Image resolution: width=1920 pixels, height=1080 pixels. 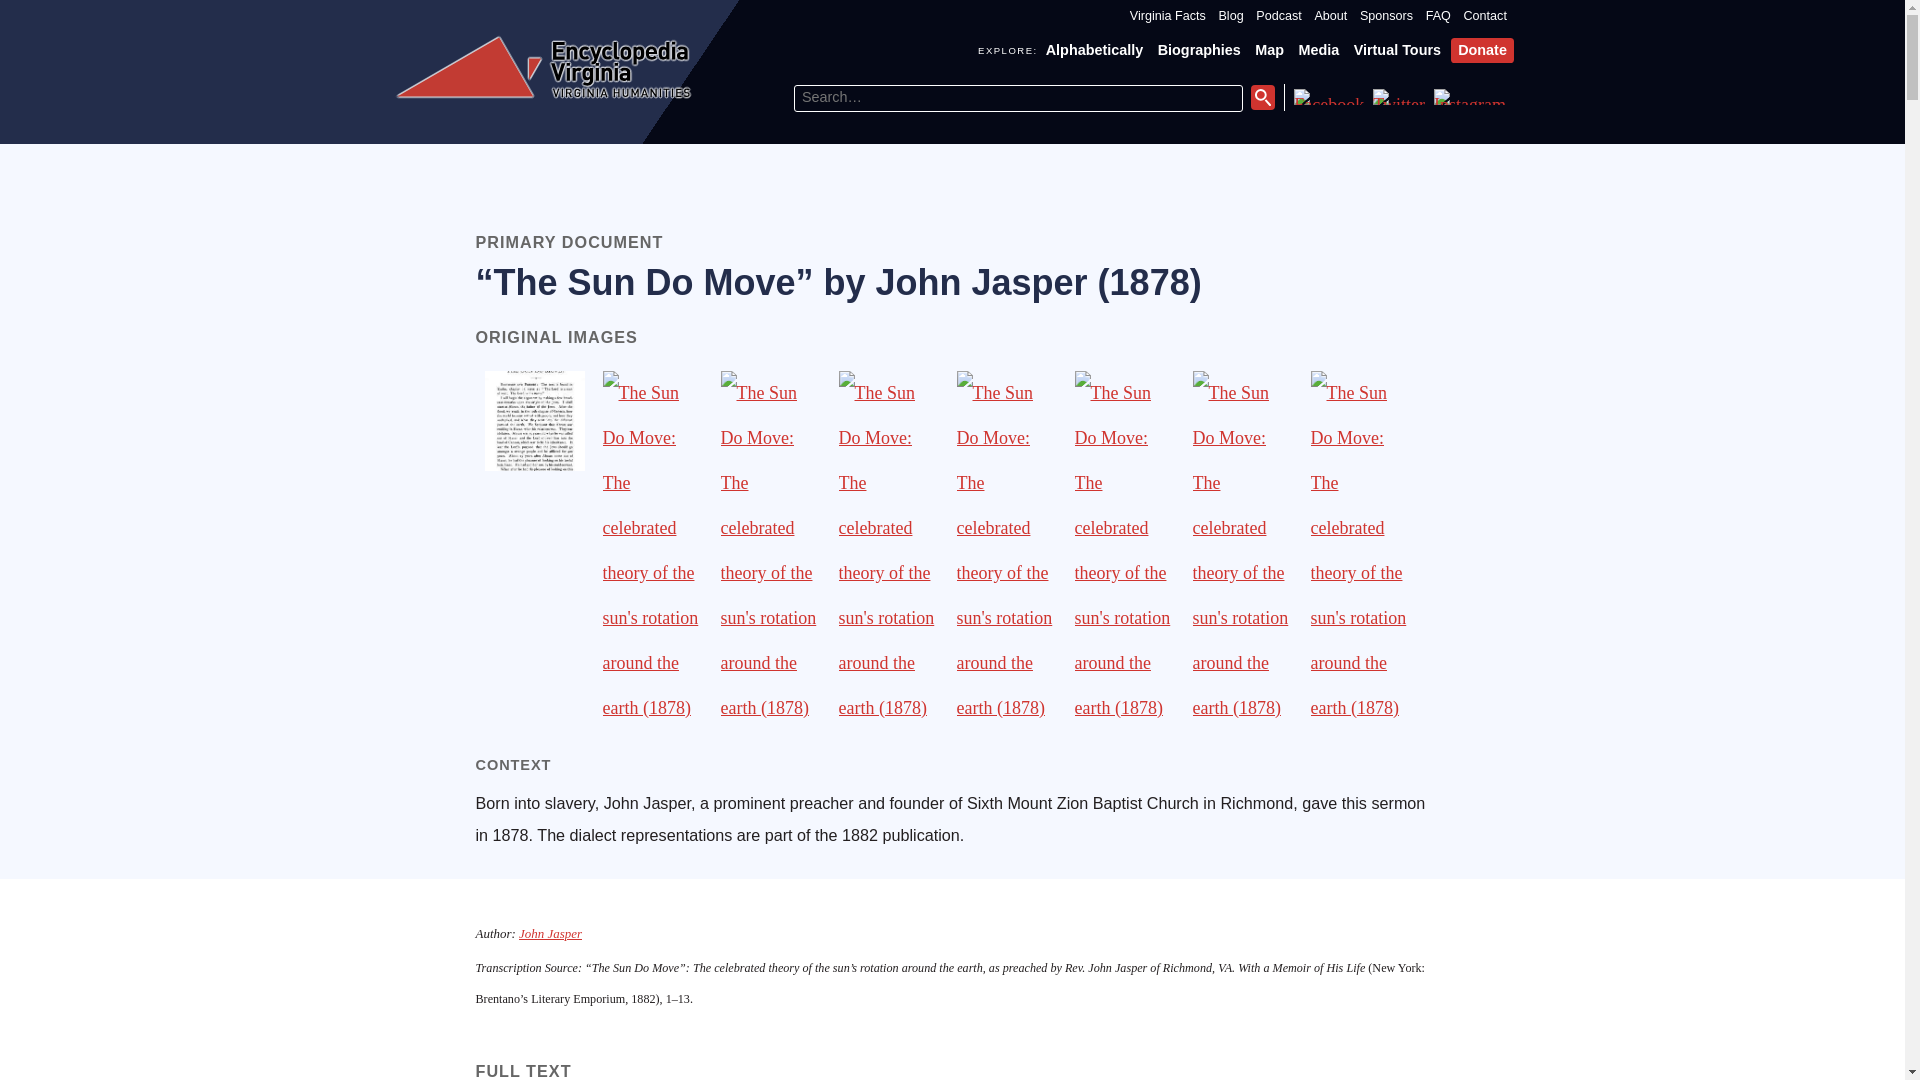 I want to click on Virtual Tours, so click(x=1397, y=50).